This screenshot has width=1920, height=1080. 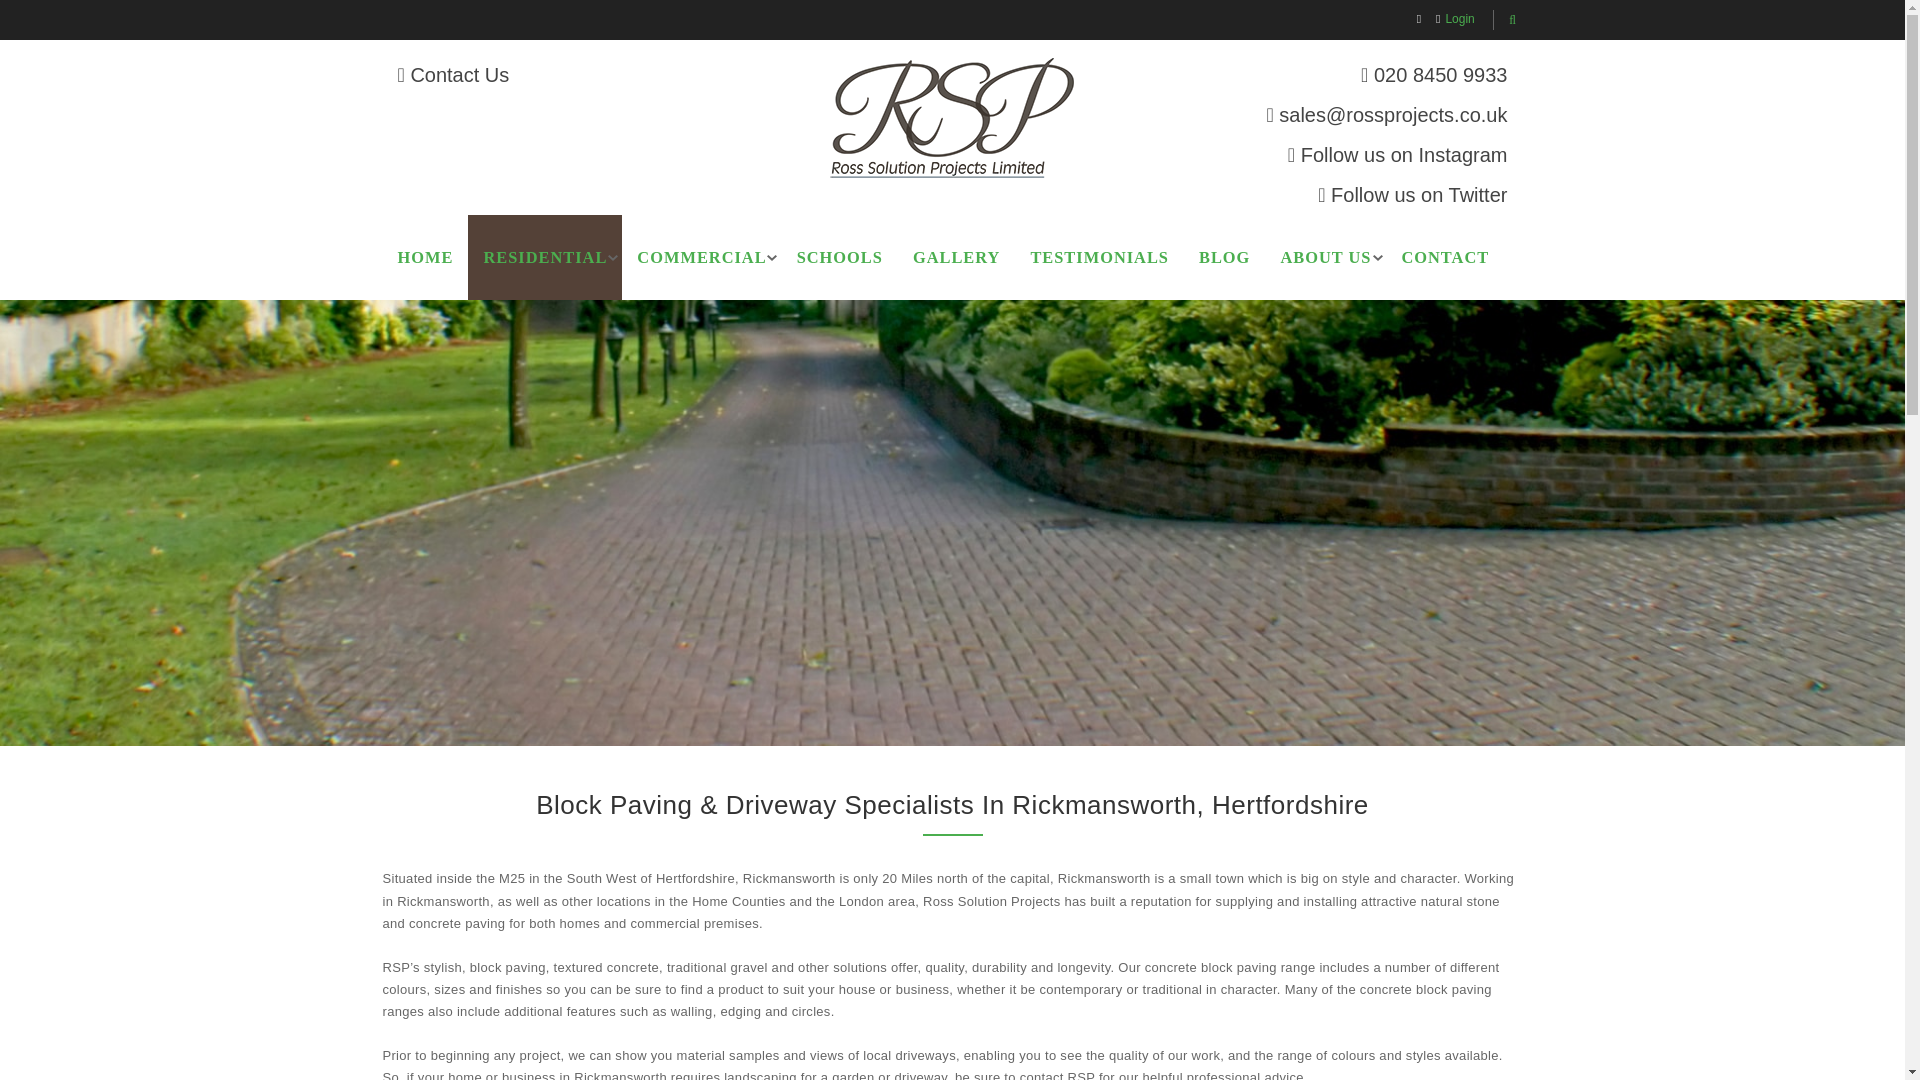 I want to click on GALLERY, so click(x=956, y=257).